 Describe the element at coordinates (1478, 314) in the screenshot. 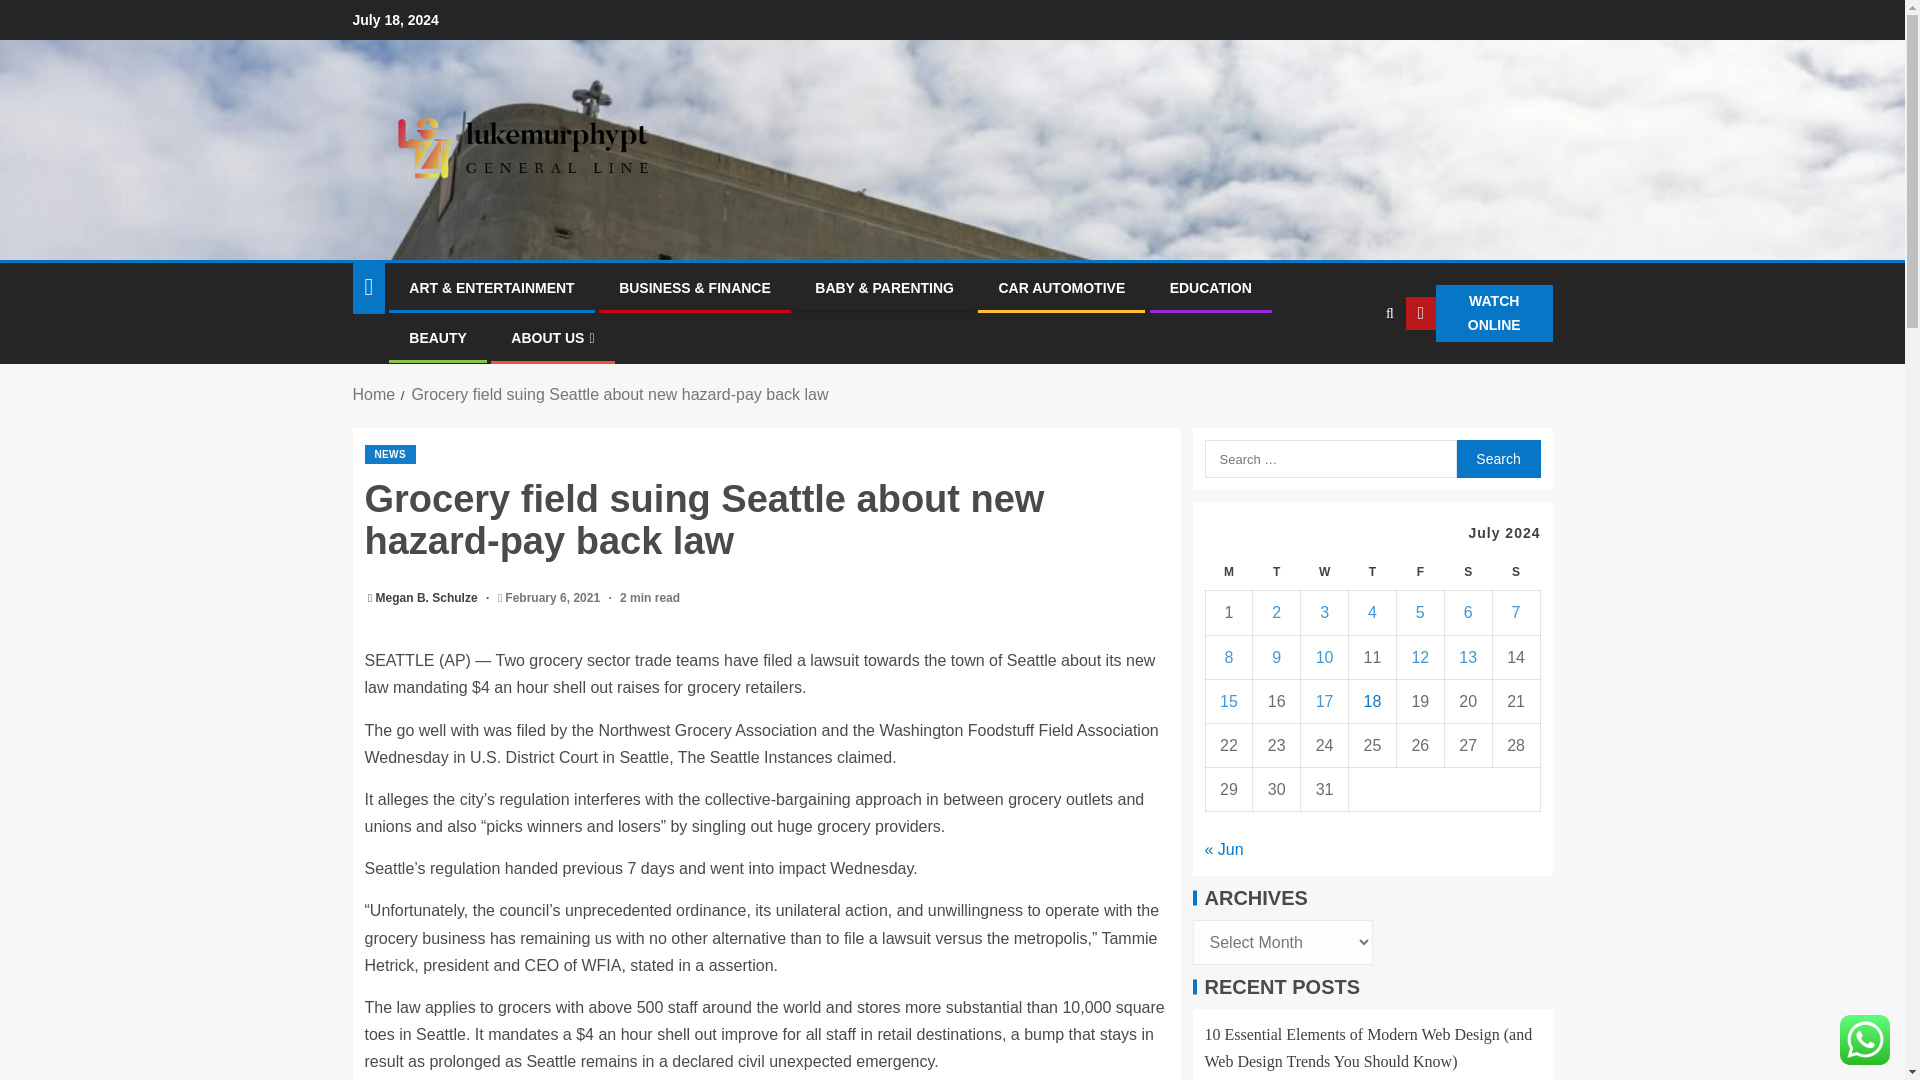

I see `WATCH ONLINE` at that location.